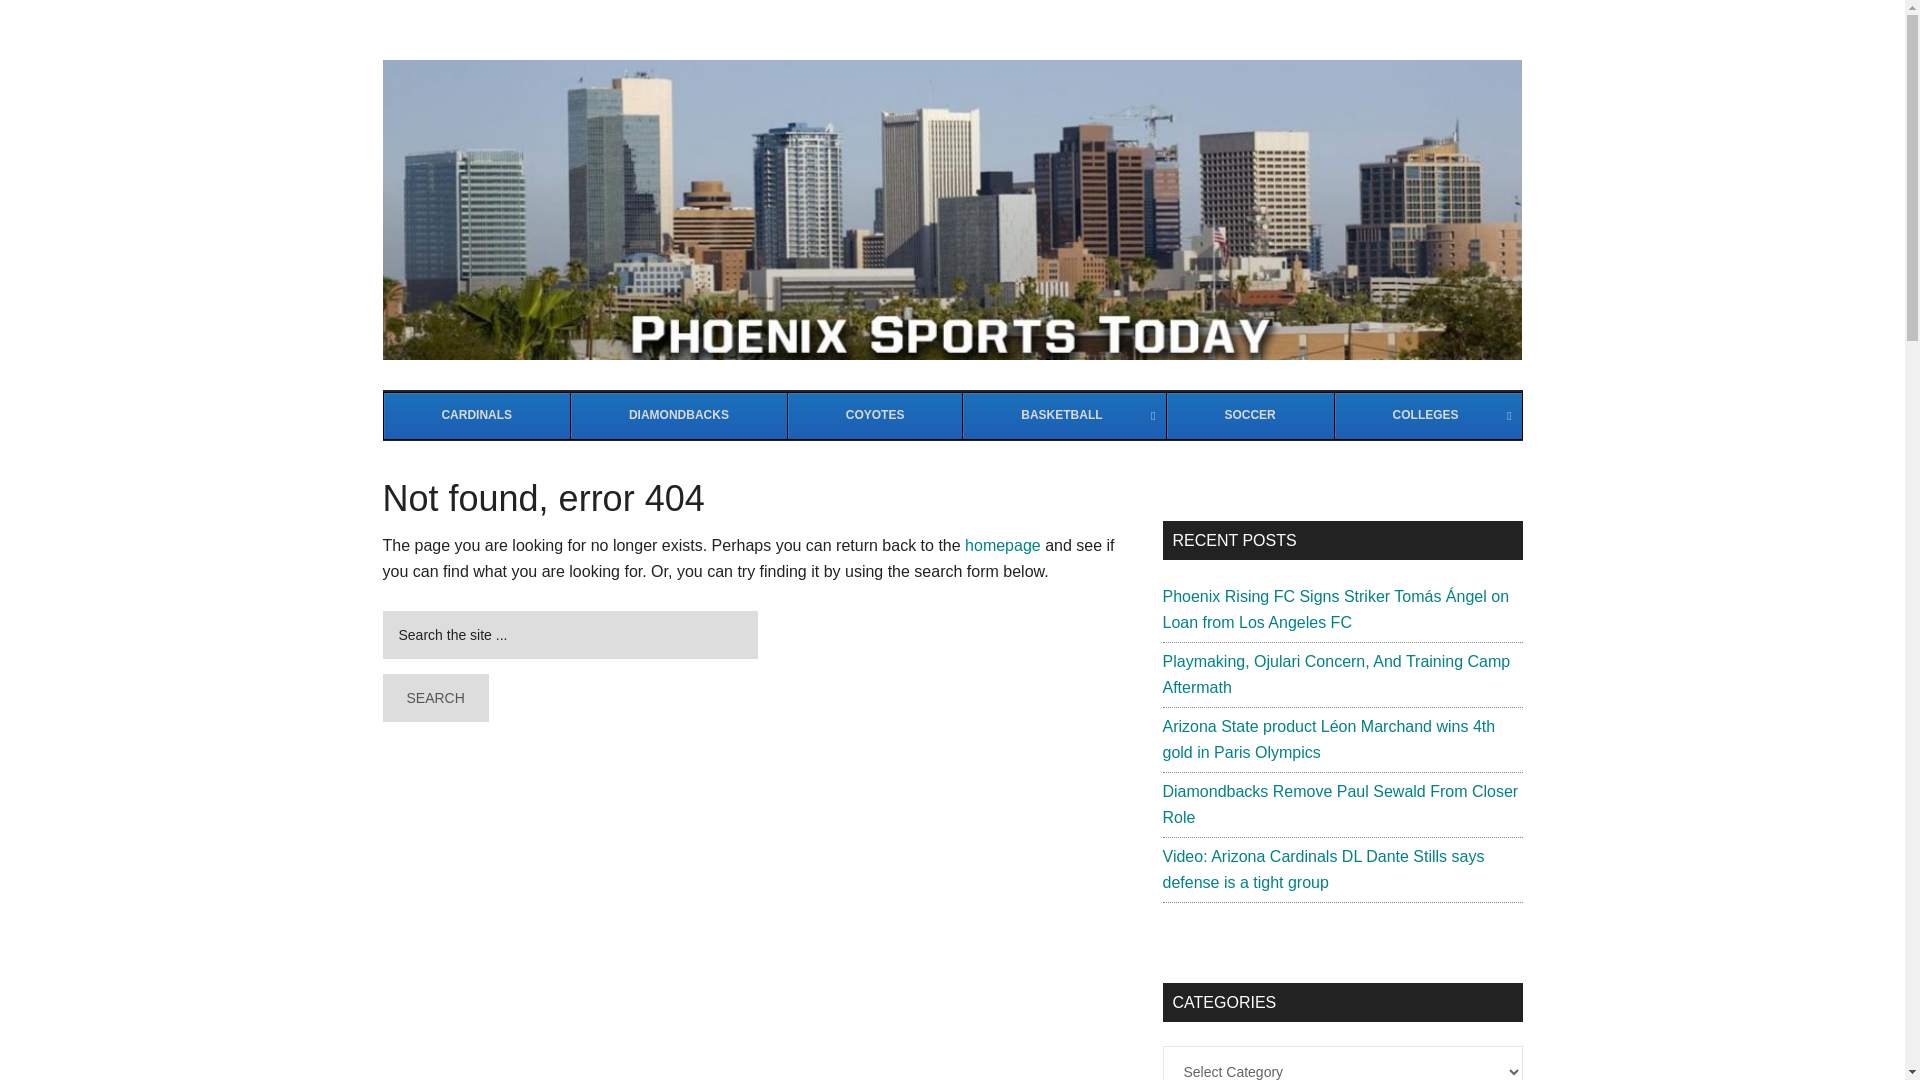  What do you see at coordinates (1428, 416) in the screenshot?
I see `COLLEGES` at bounding box center [1428, 416].